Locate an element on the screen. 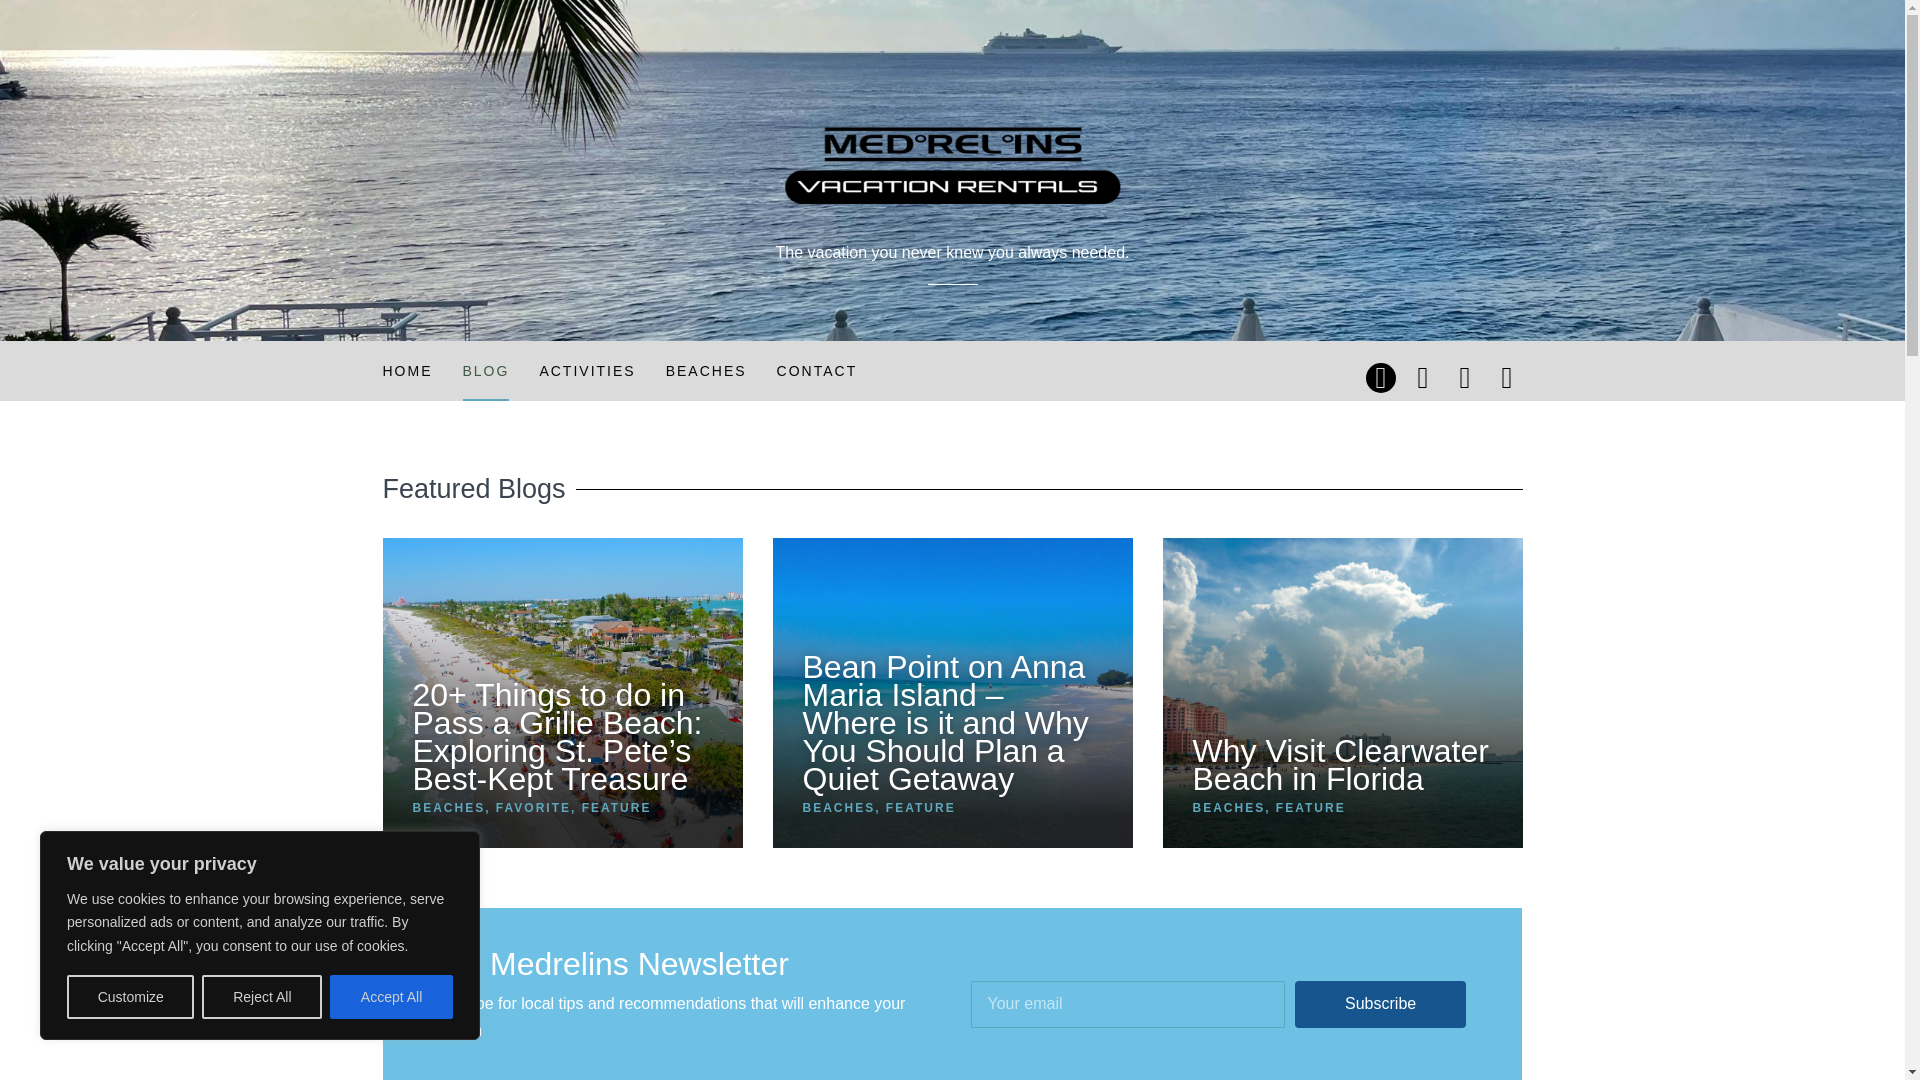 The width and height of the screenshot is (1920, 1080). Customize is located at coordinates (130, 997).